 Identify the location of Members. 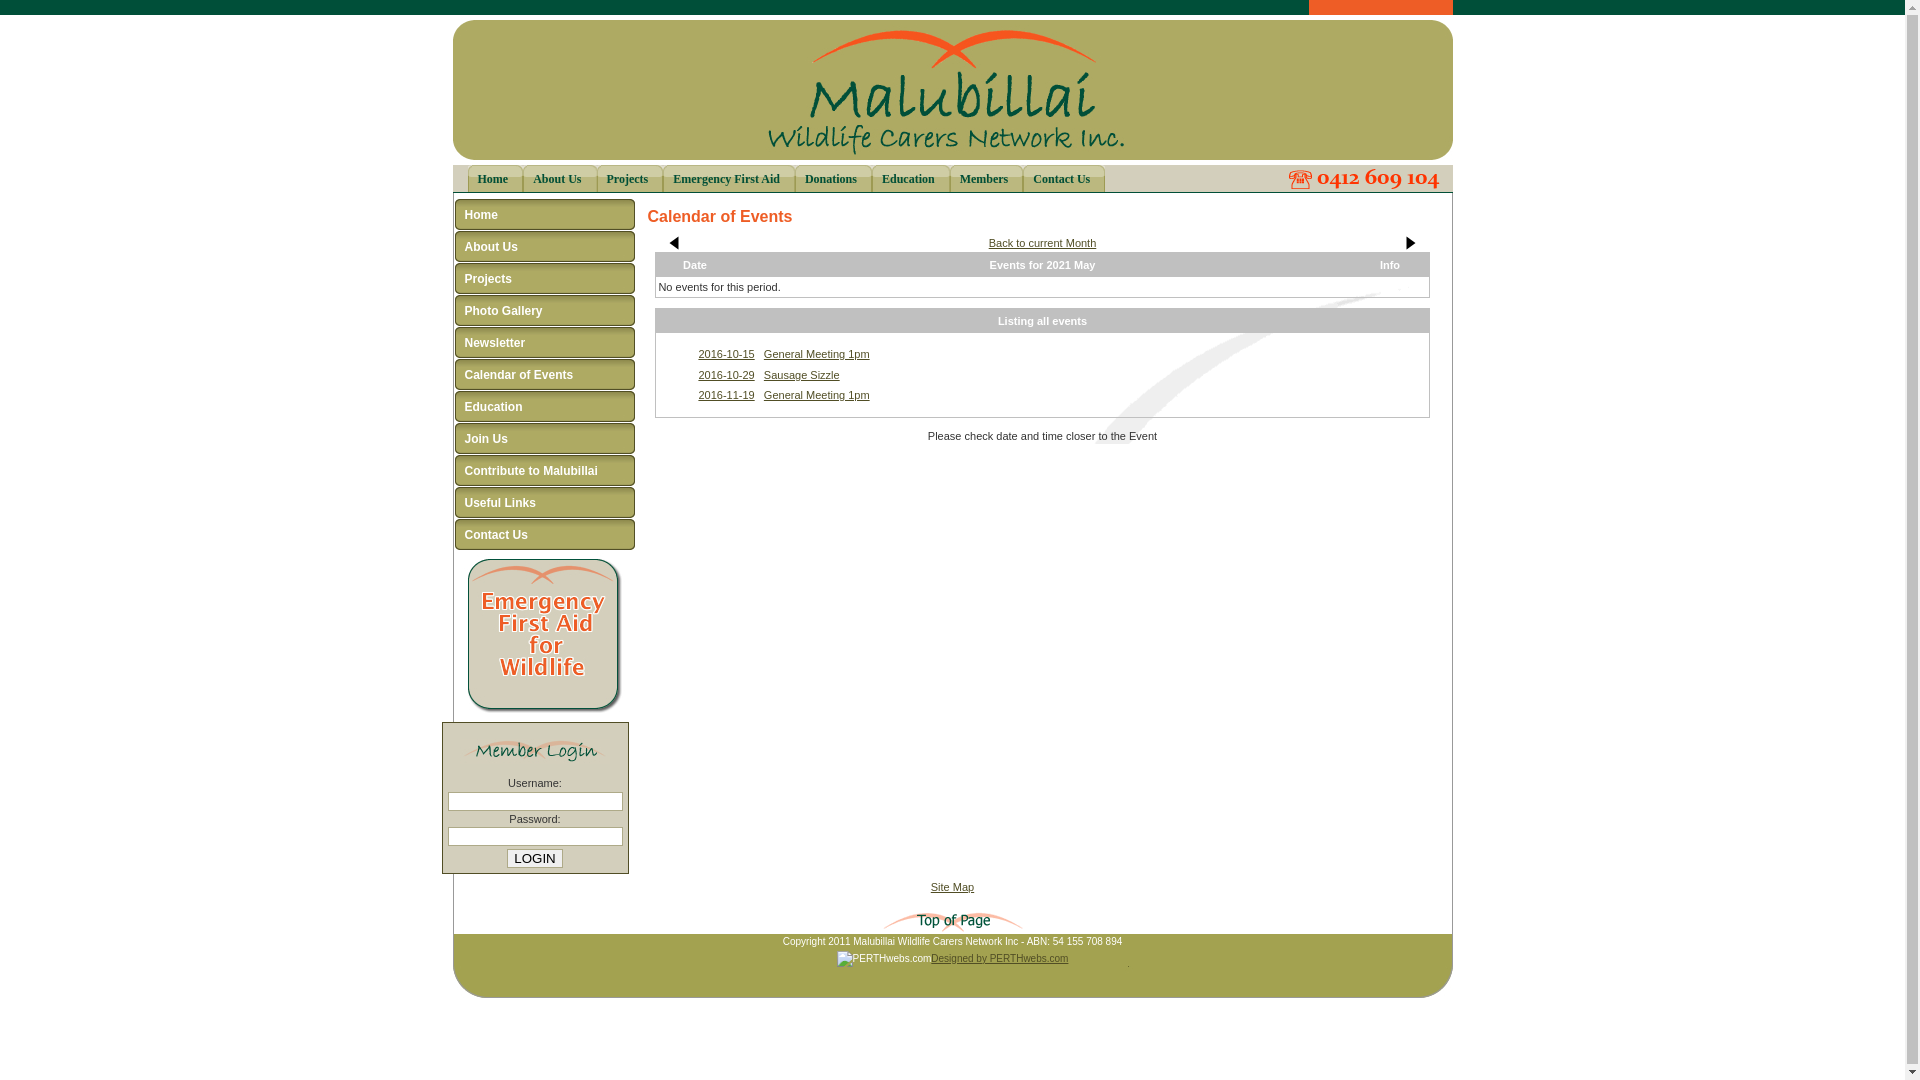
(987, 178).